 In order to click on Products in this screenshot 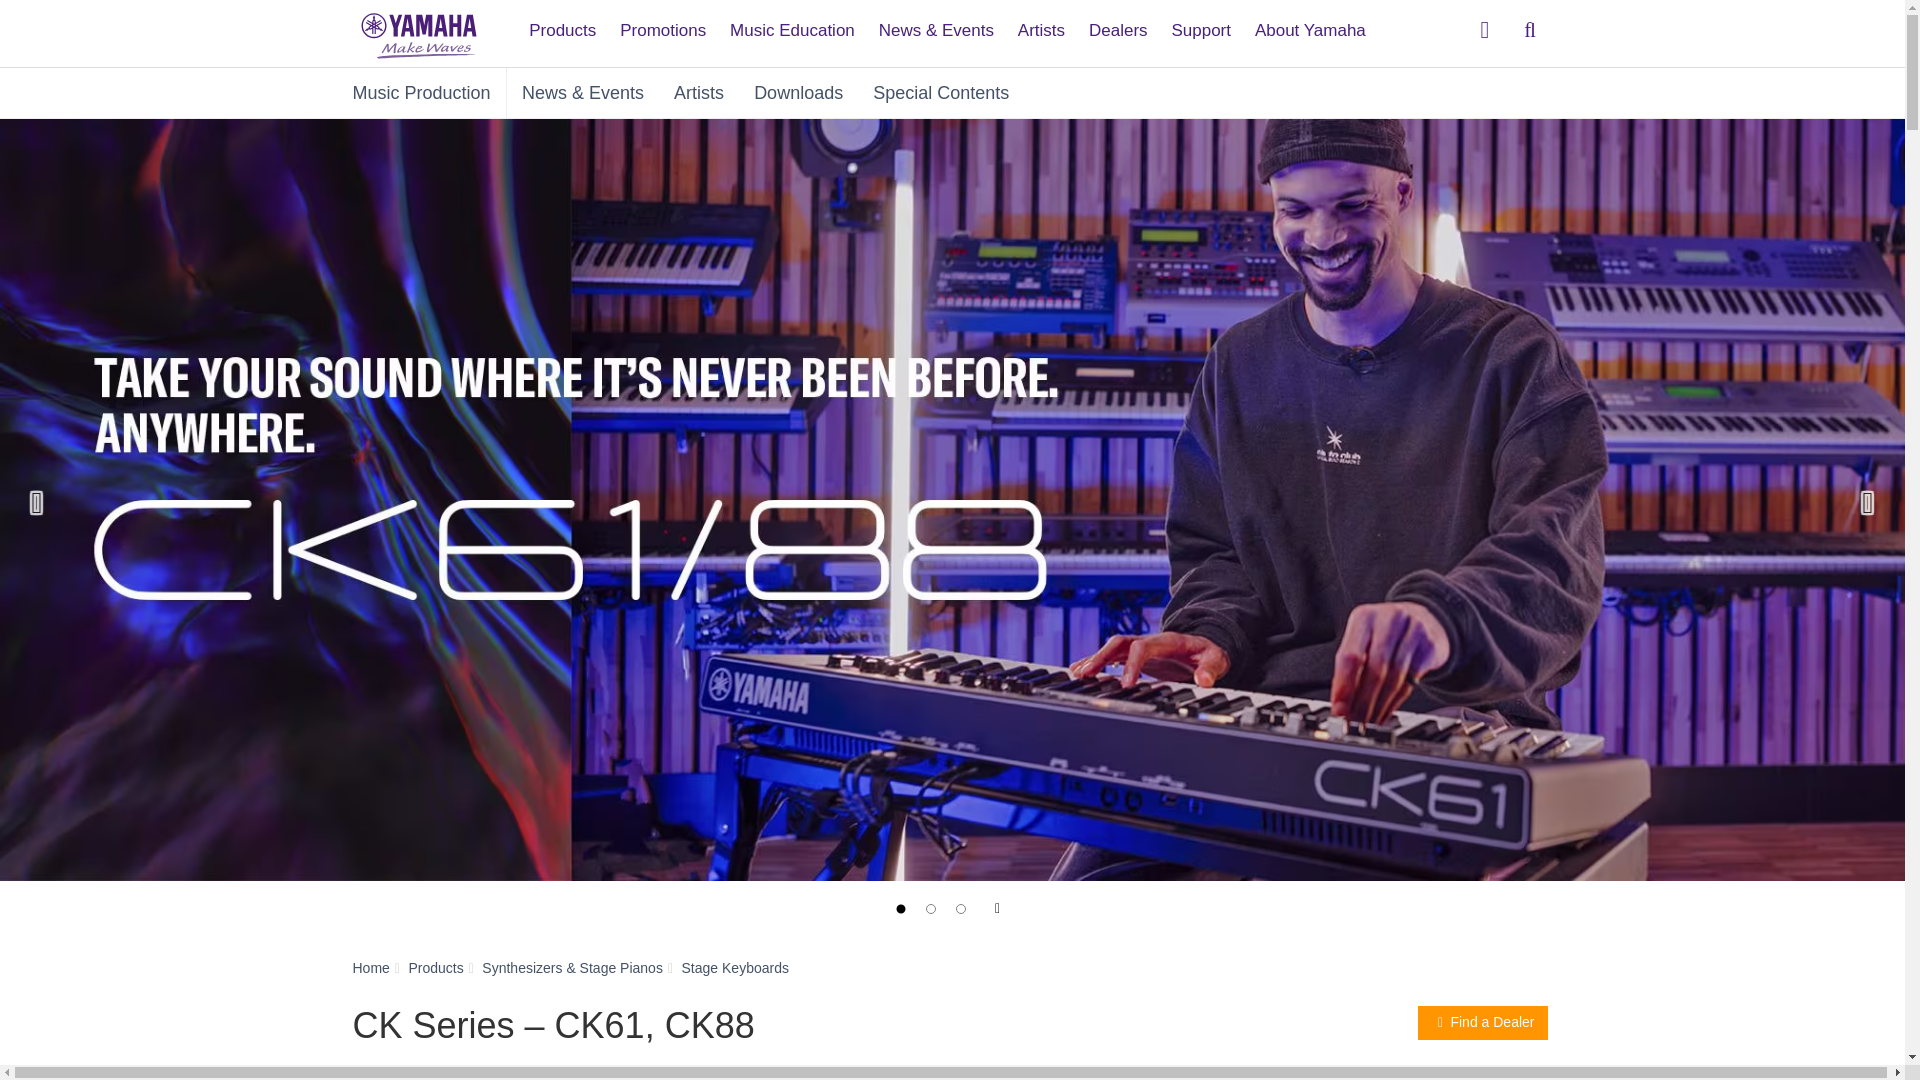, I will do `click(562, 23)`.